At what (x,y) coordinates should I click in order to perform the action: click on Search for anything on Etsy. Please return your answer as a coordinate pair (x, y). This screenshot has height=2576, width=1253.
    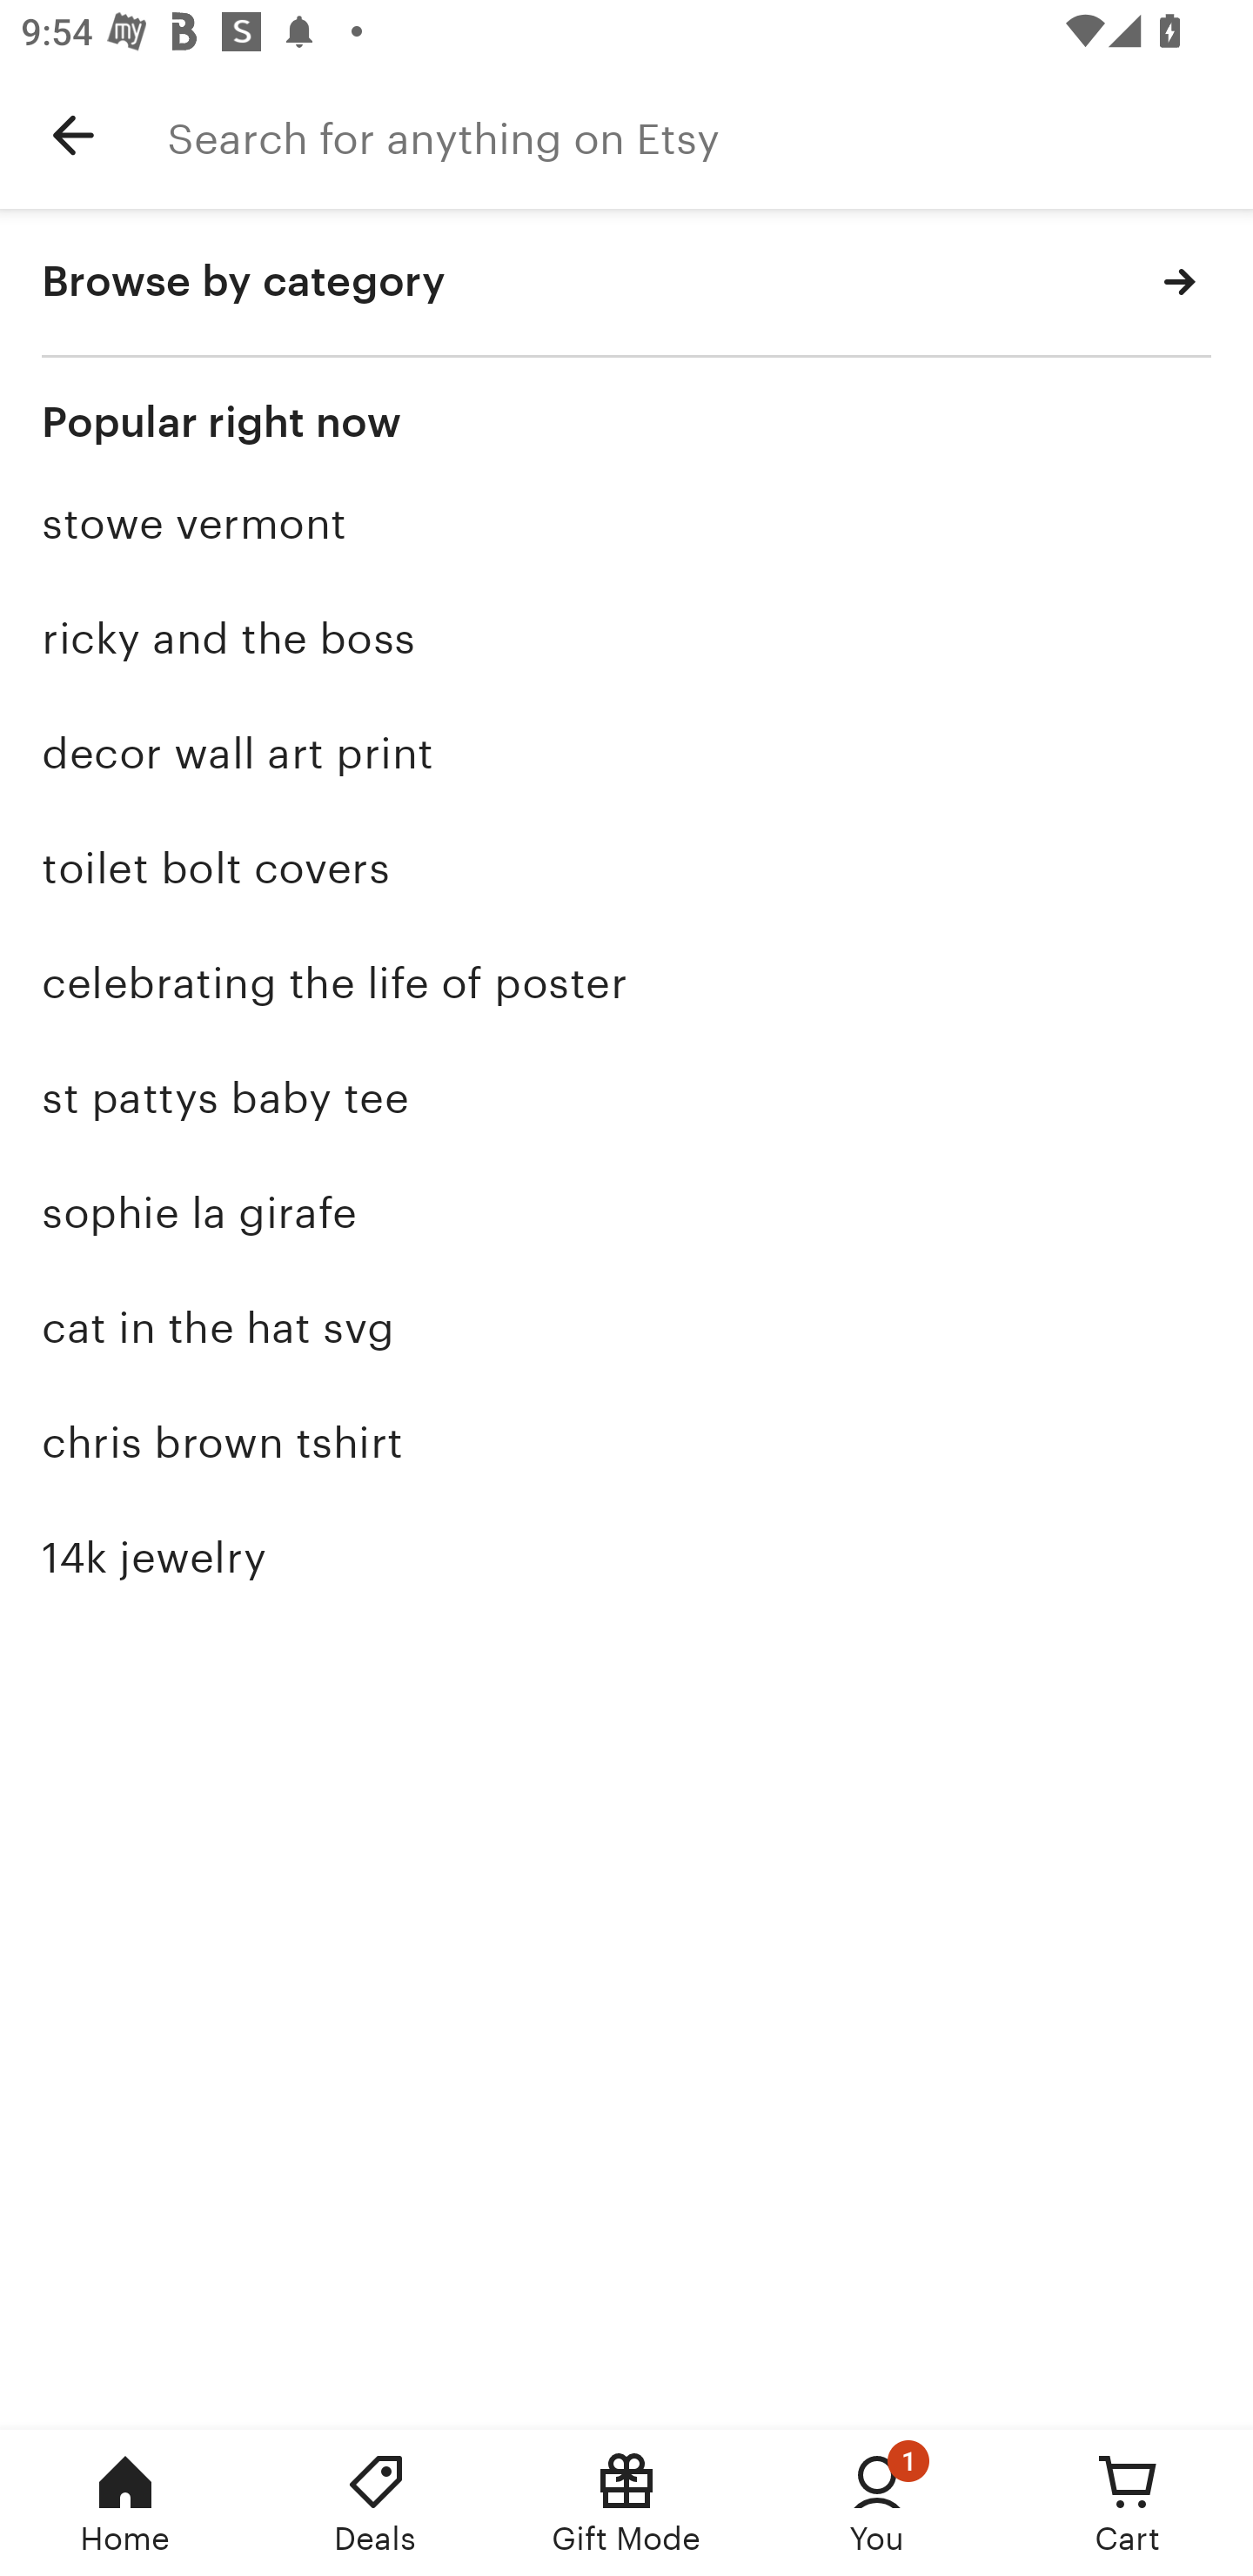
    Looking at the image, I should click on (710, 135).